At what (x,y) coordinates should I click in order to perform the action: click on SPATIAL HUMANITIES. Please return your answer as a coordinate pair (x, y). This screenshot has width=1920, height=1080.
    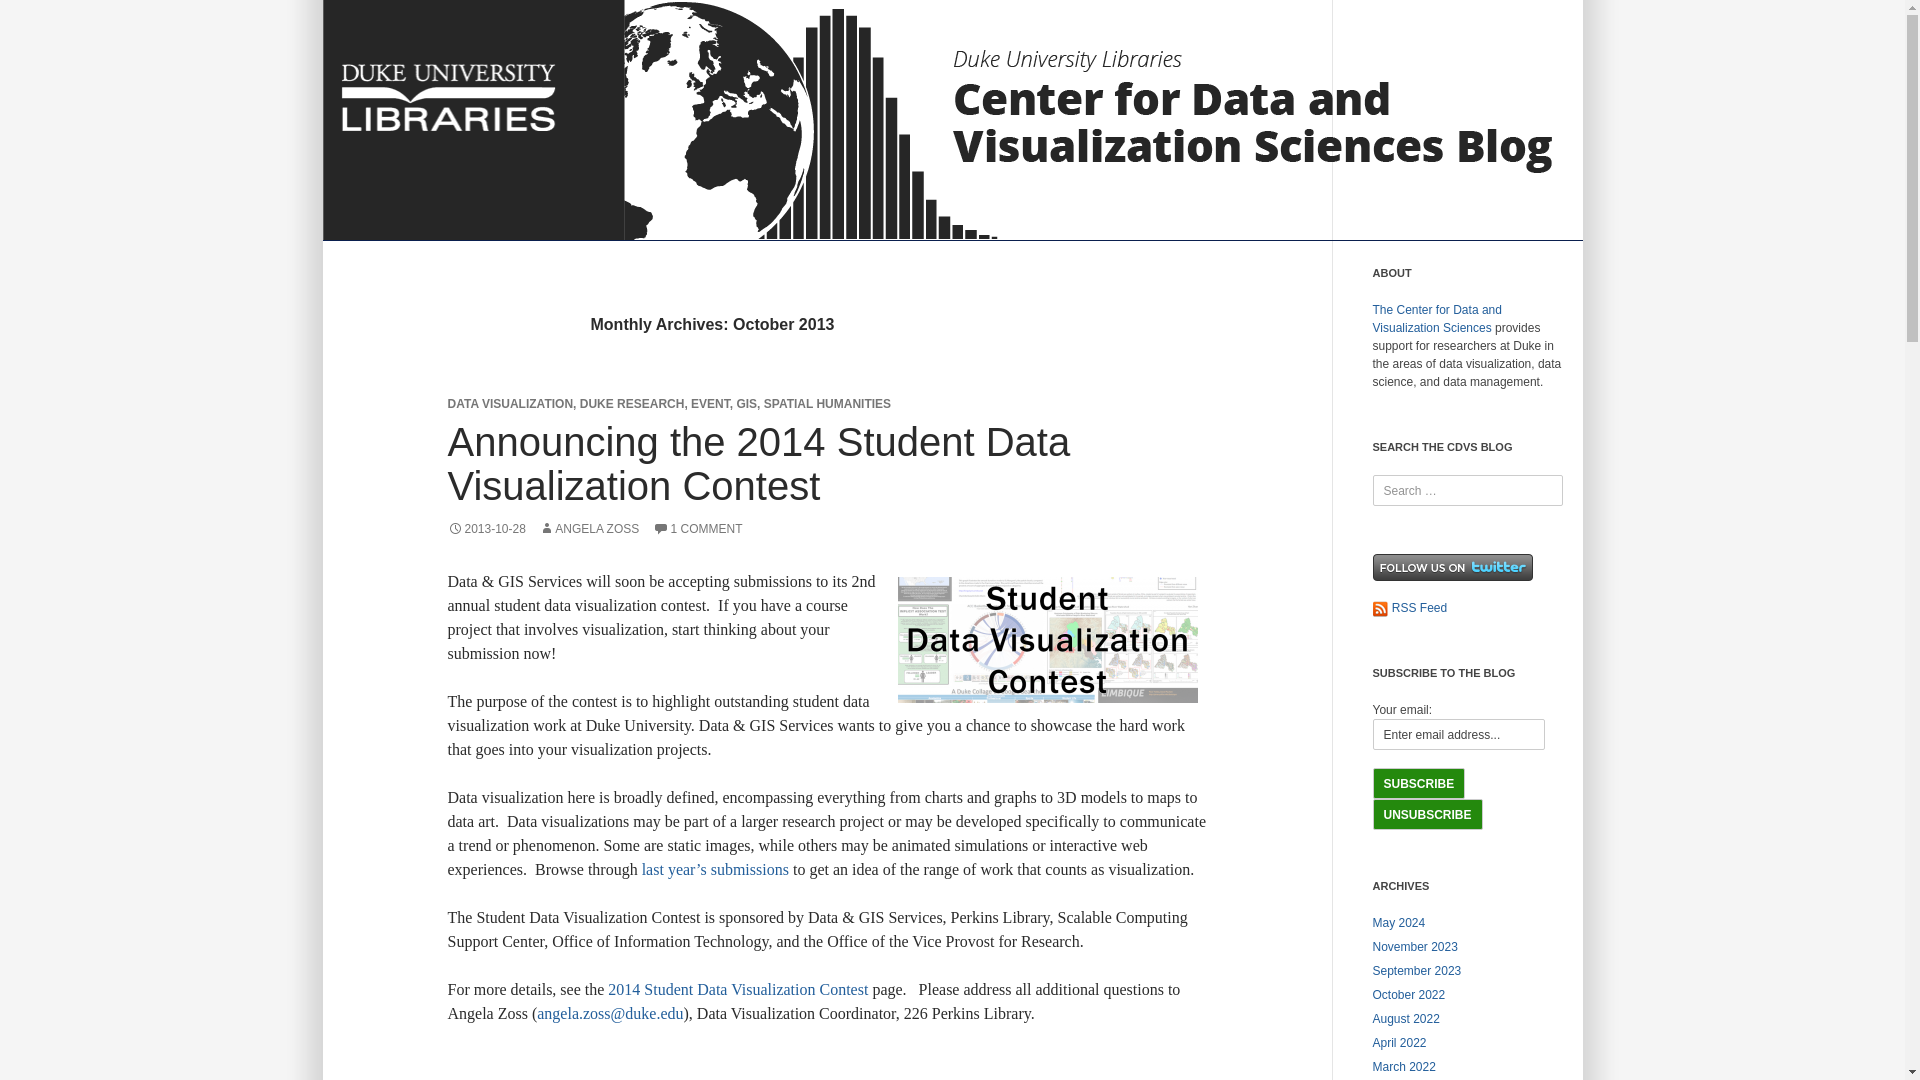
    Looking at the image, I should click on (827, 404).